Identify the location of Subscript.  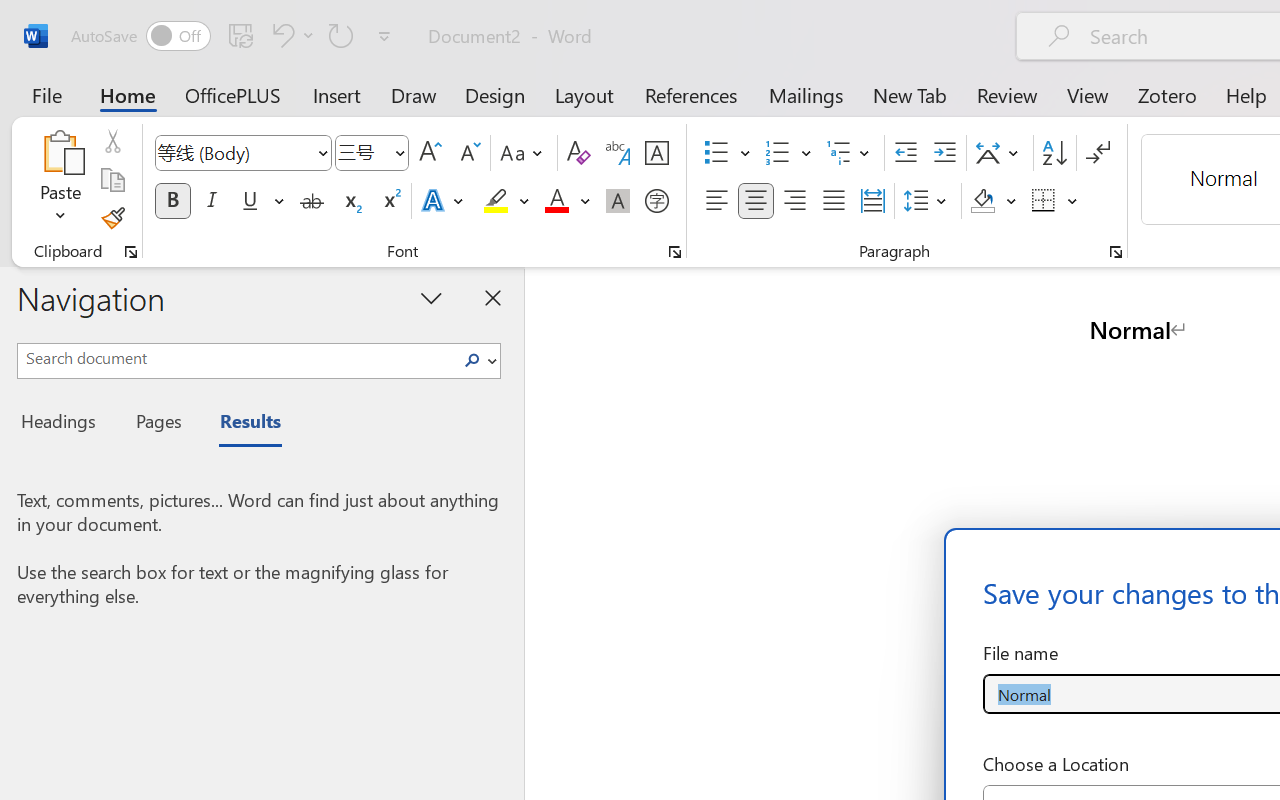
(350, 201).